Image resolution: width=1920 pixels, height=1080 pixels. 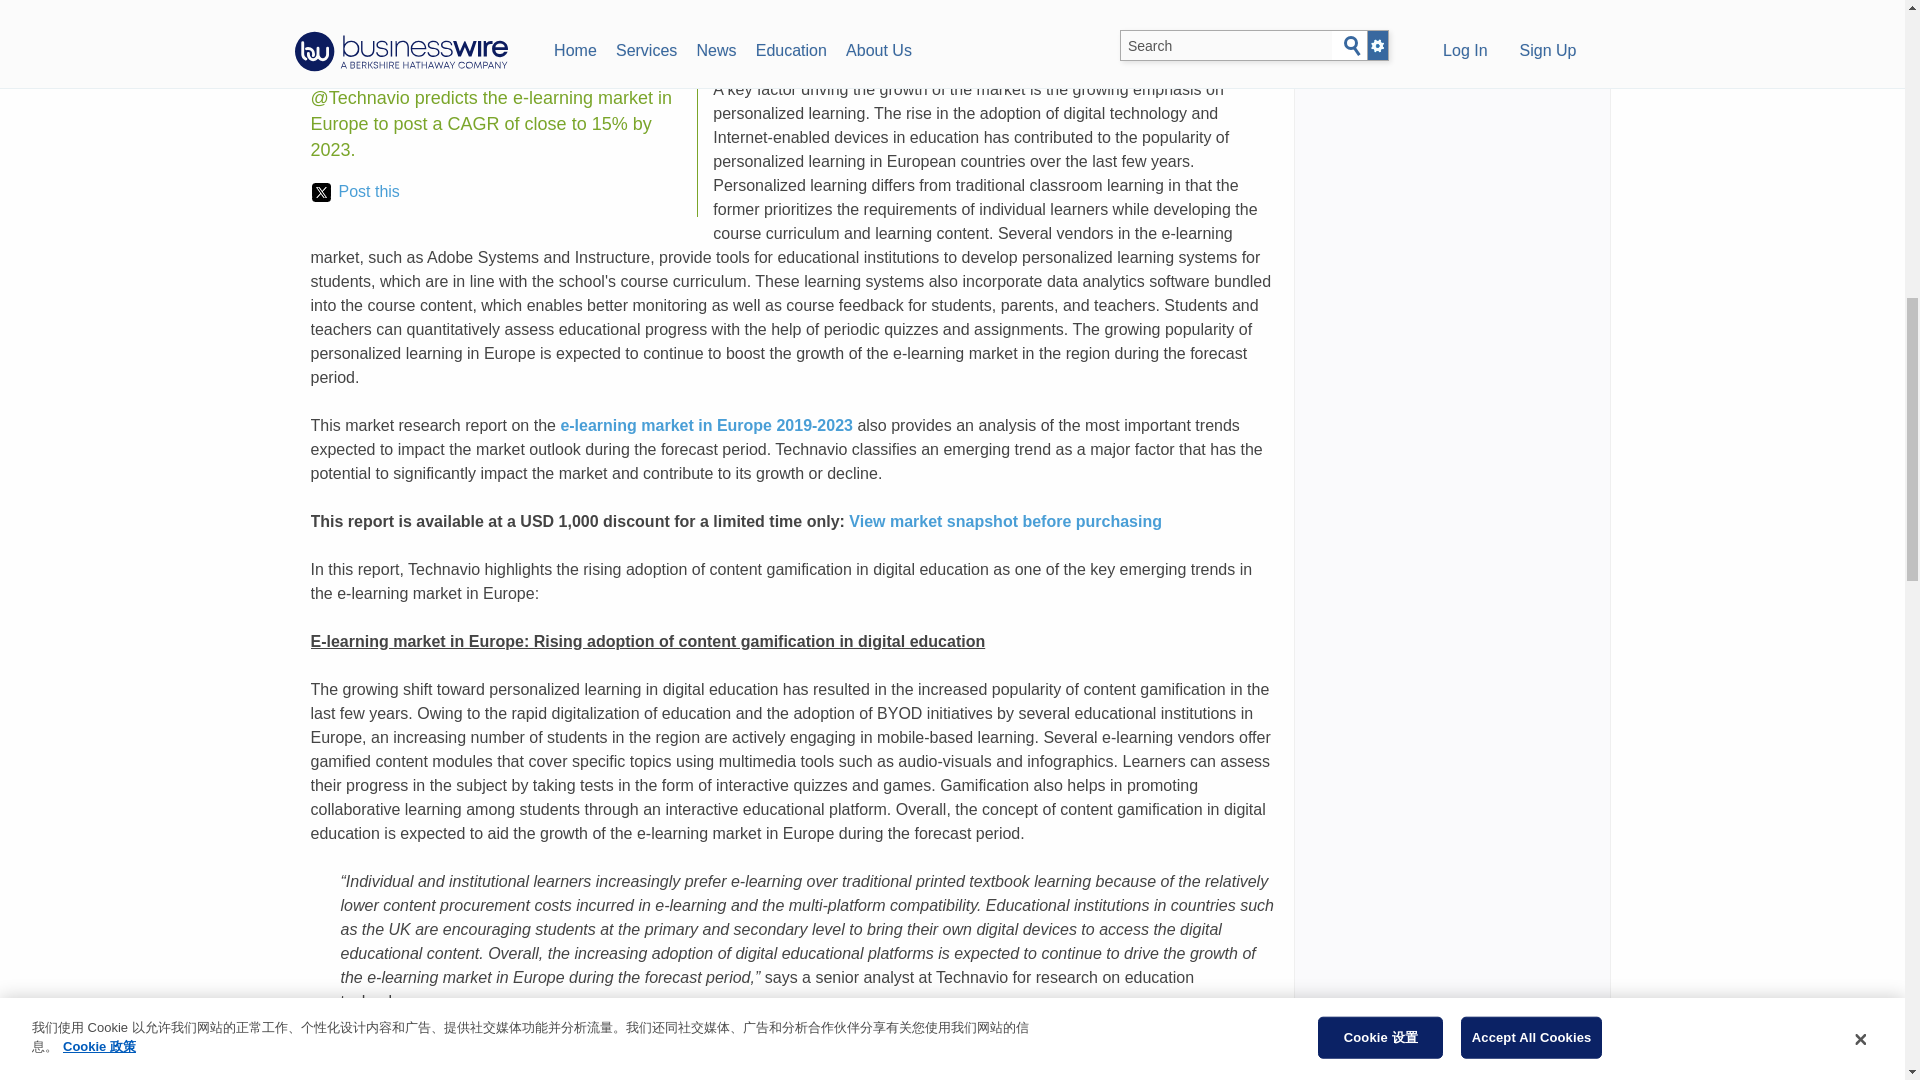 What do you see at coordinates (1004, 522) in the screenshot?
I see `View market snapshot before purchasing` at bounding box center [1004, 522].